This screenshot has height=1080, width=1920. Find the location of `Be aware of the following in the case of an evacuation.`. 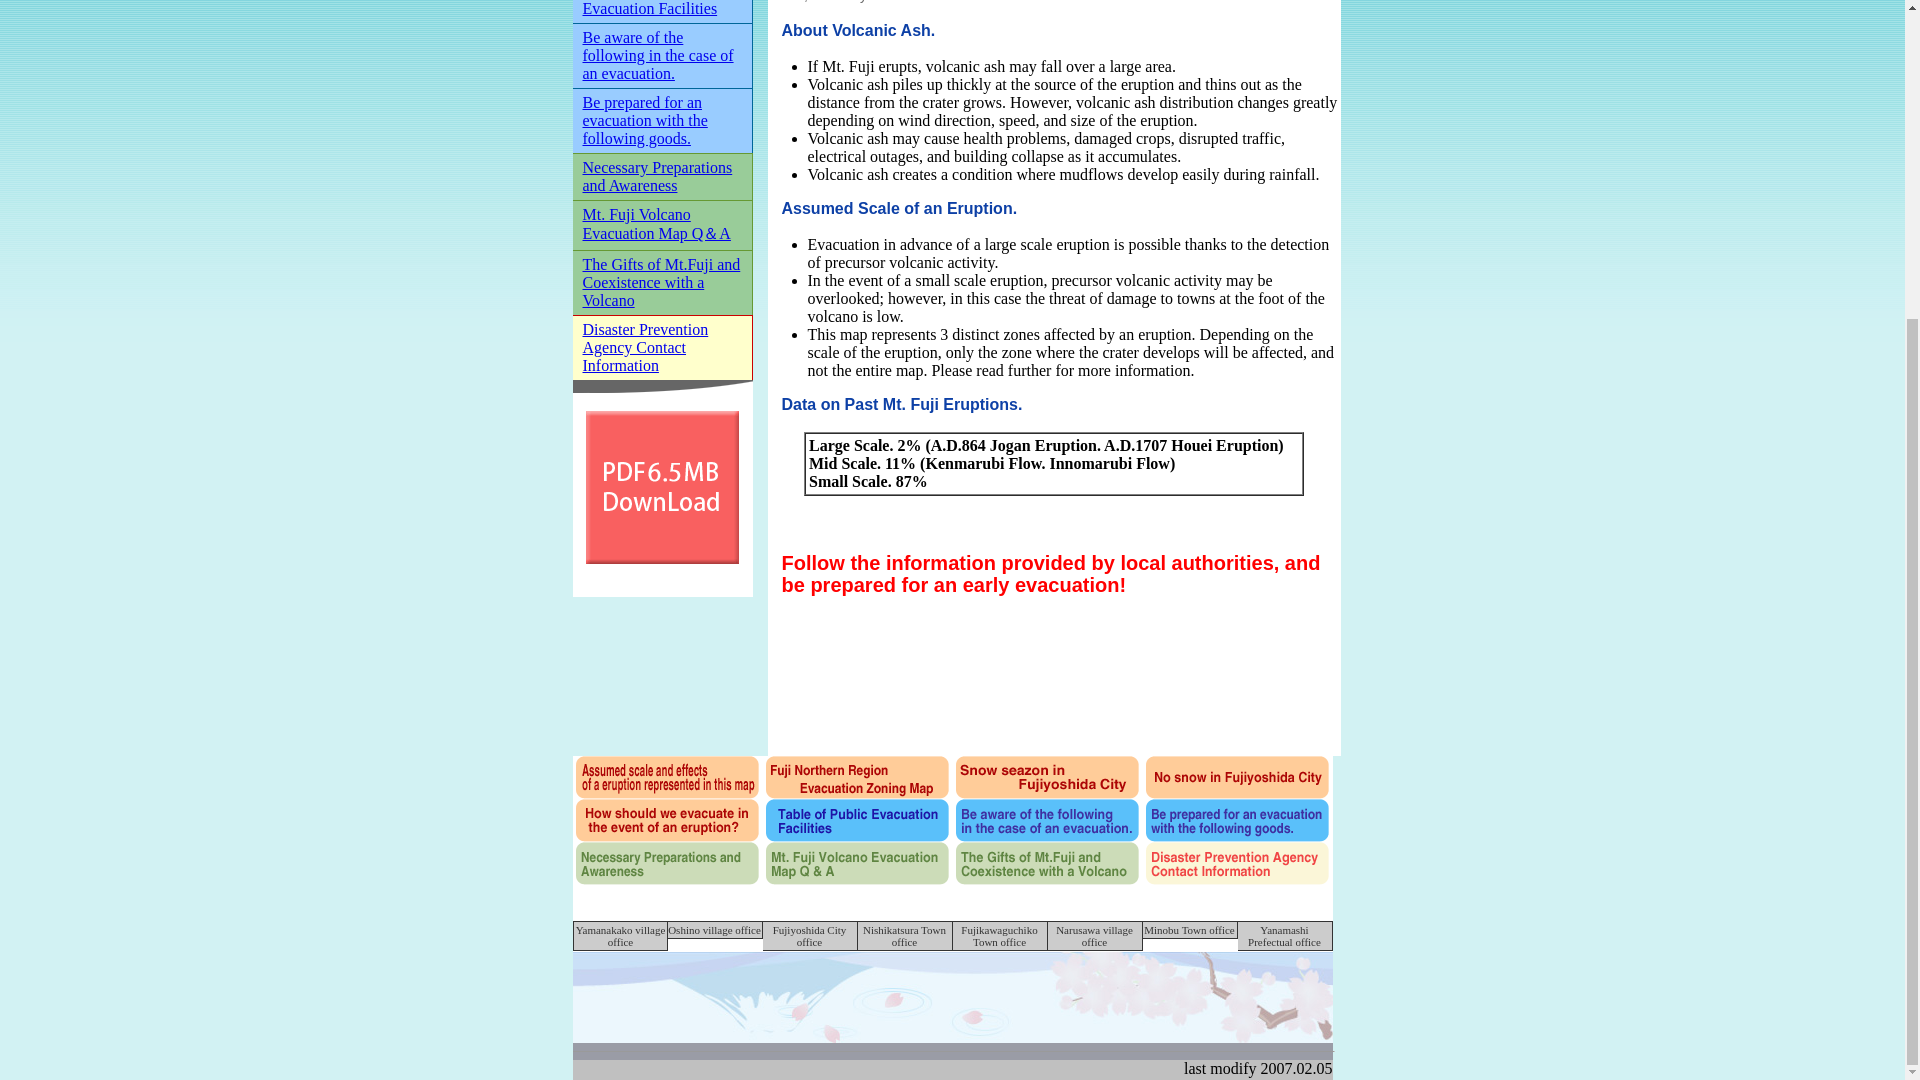

Be aware of the following in the case of an evacuation. is located at coordinates (657, 56).